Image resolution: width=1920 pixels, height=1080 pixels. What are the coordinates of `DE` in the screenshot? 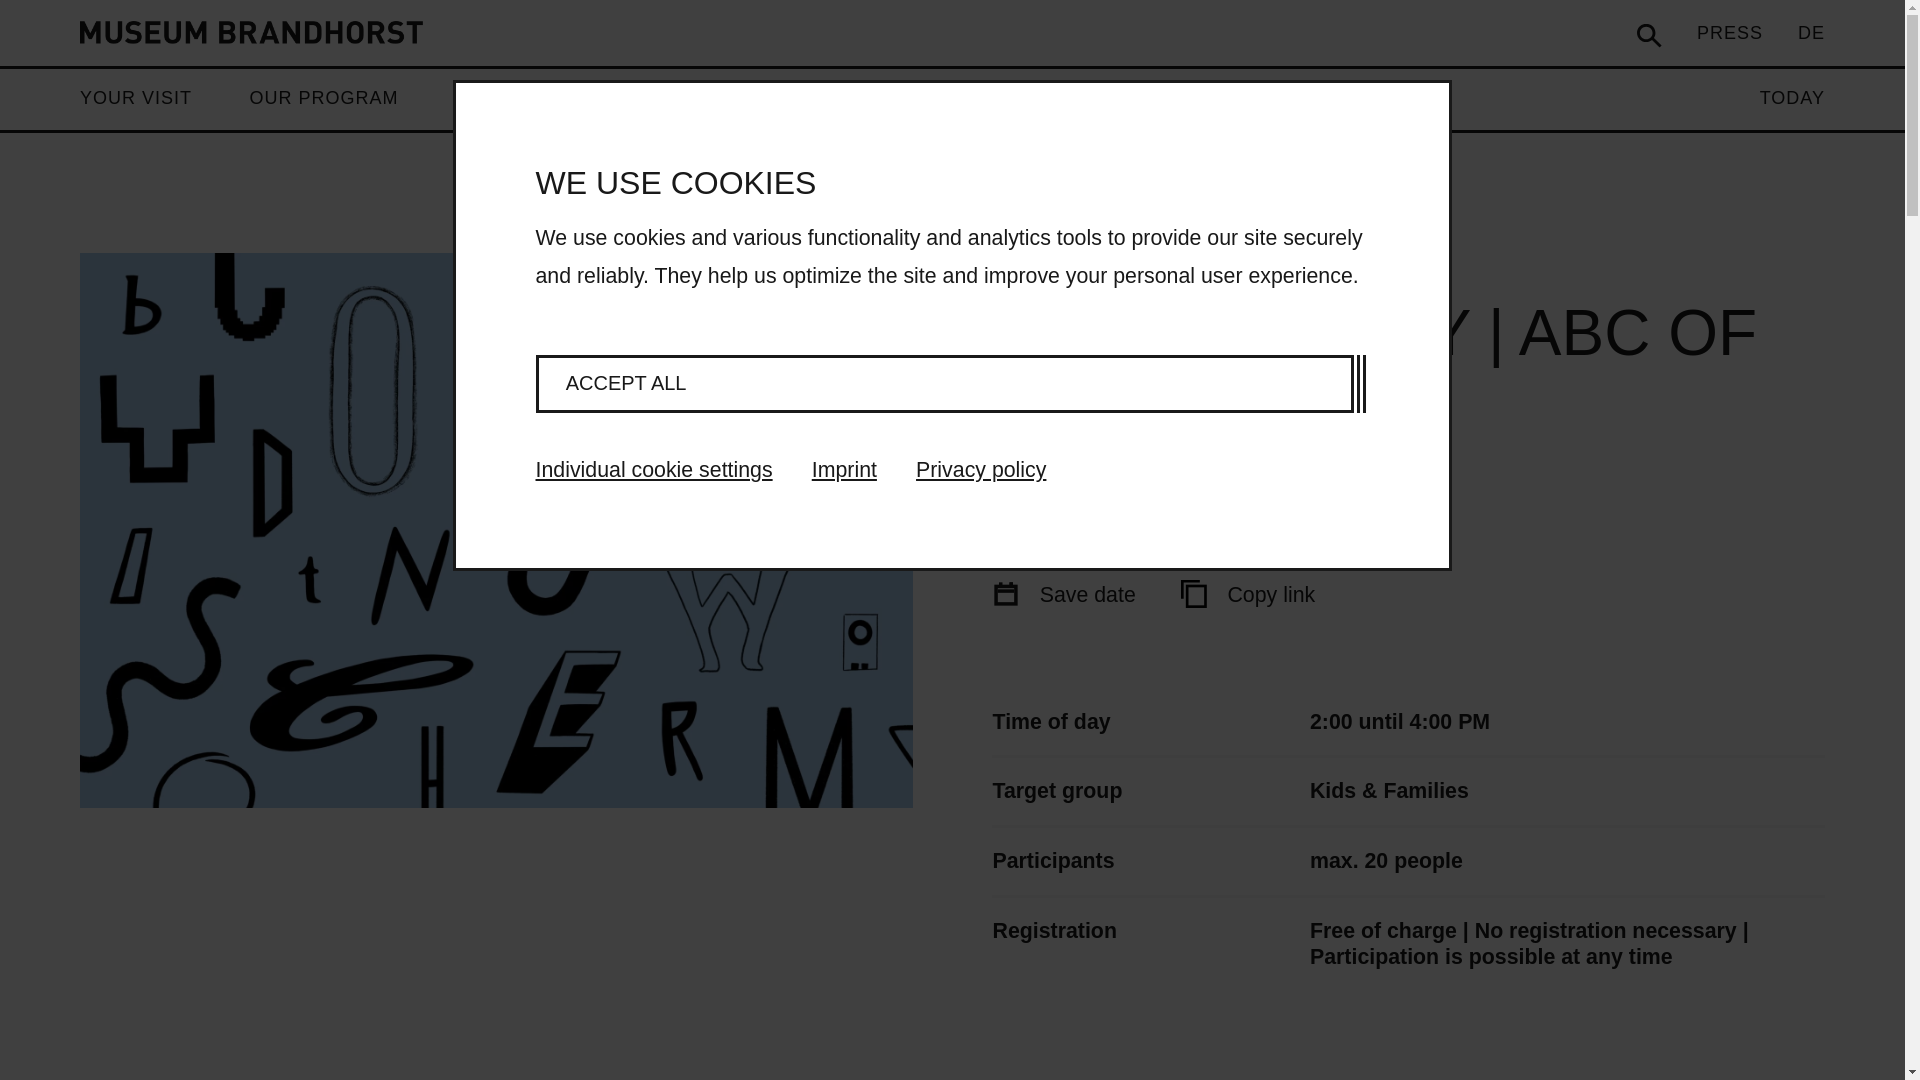 It's located at (1811, 32).